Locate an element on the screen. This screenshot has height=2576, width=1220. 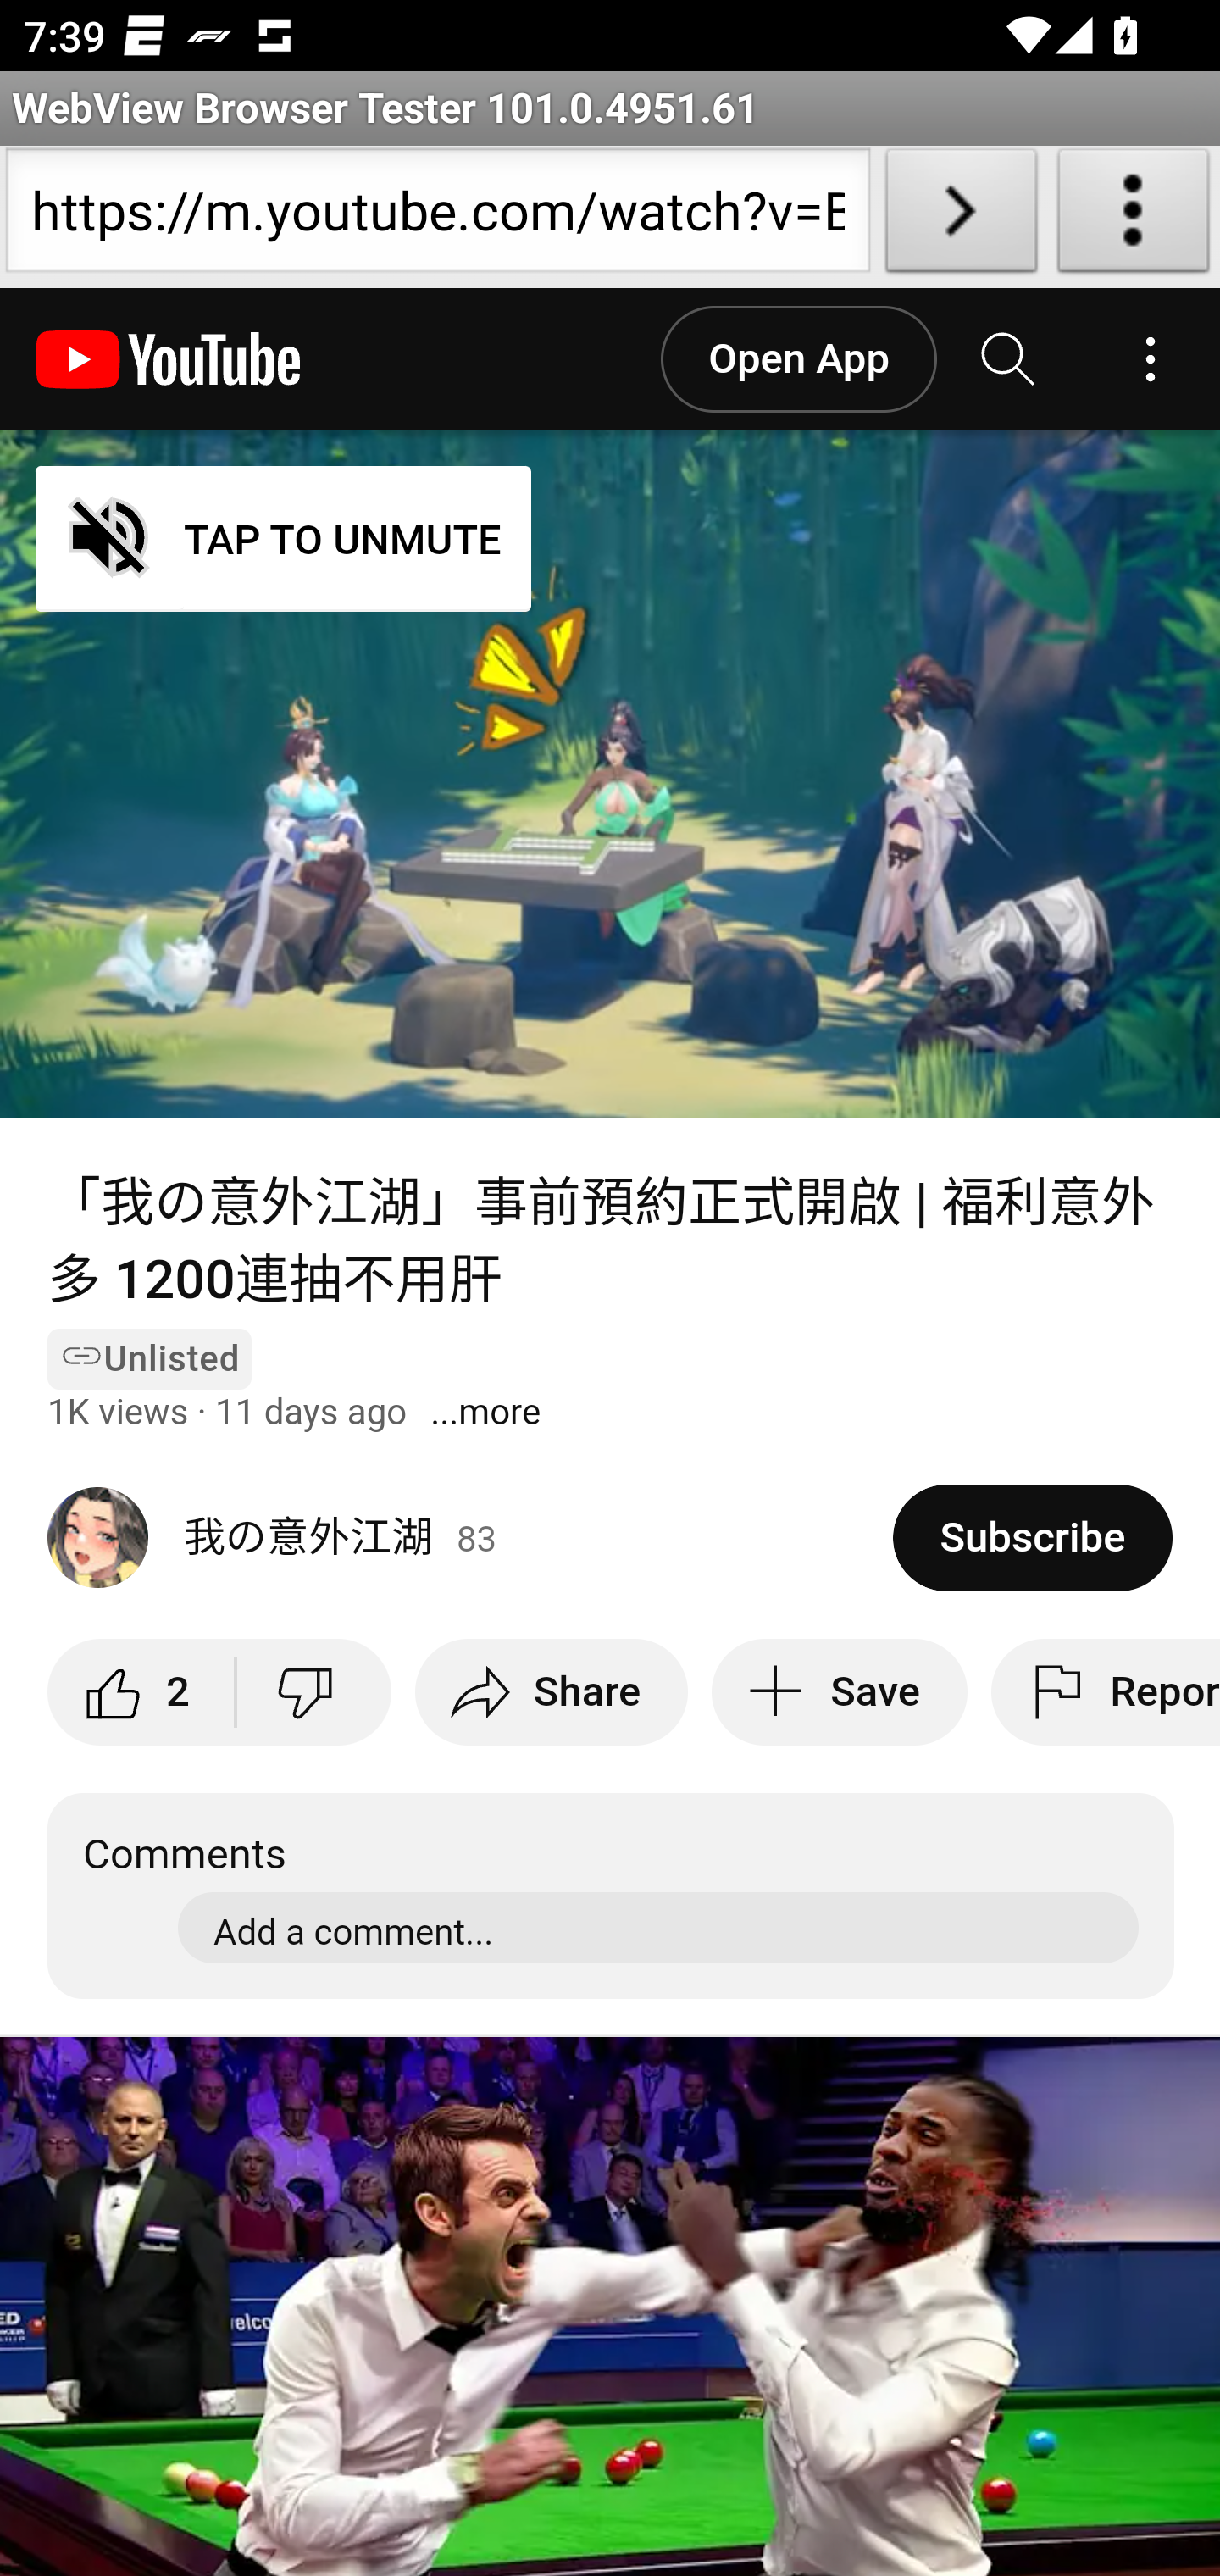
TAP TO UNMUTE is located at coordinates (285, 539).